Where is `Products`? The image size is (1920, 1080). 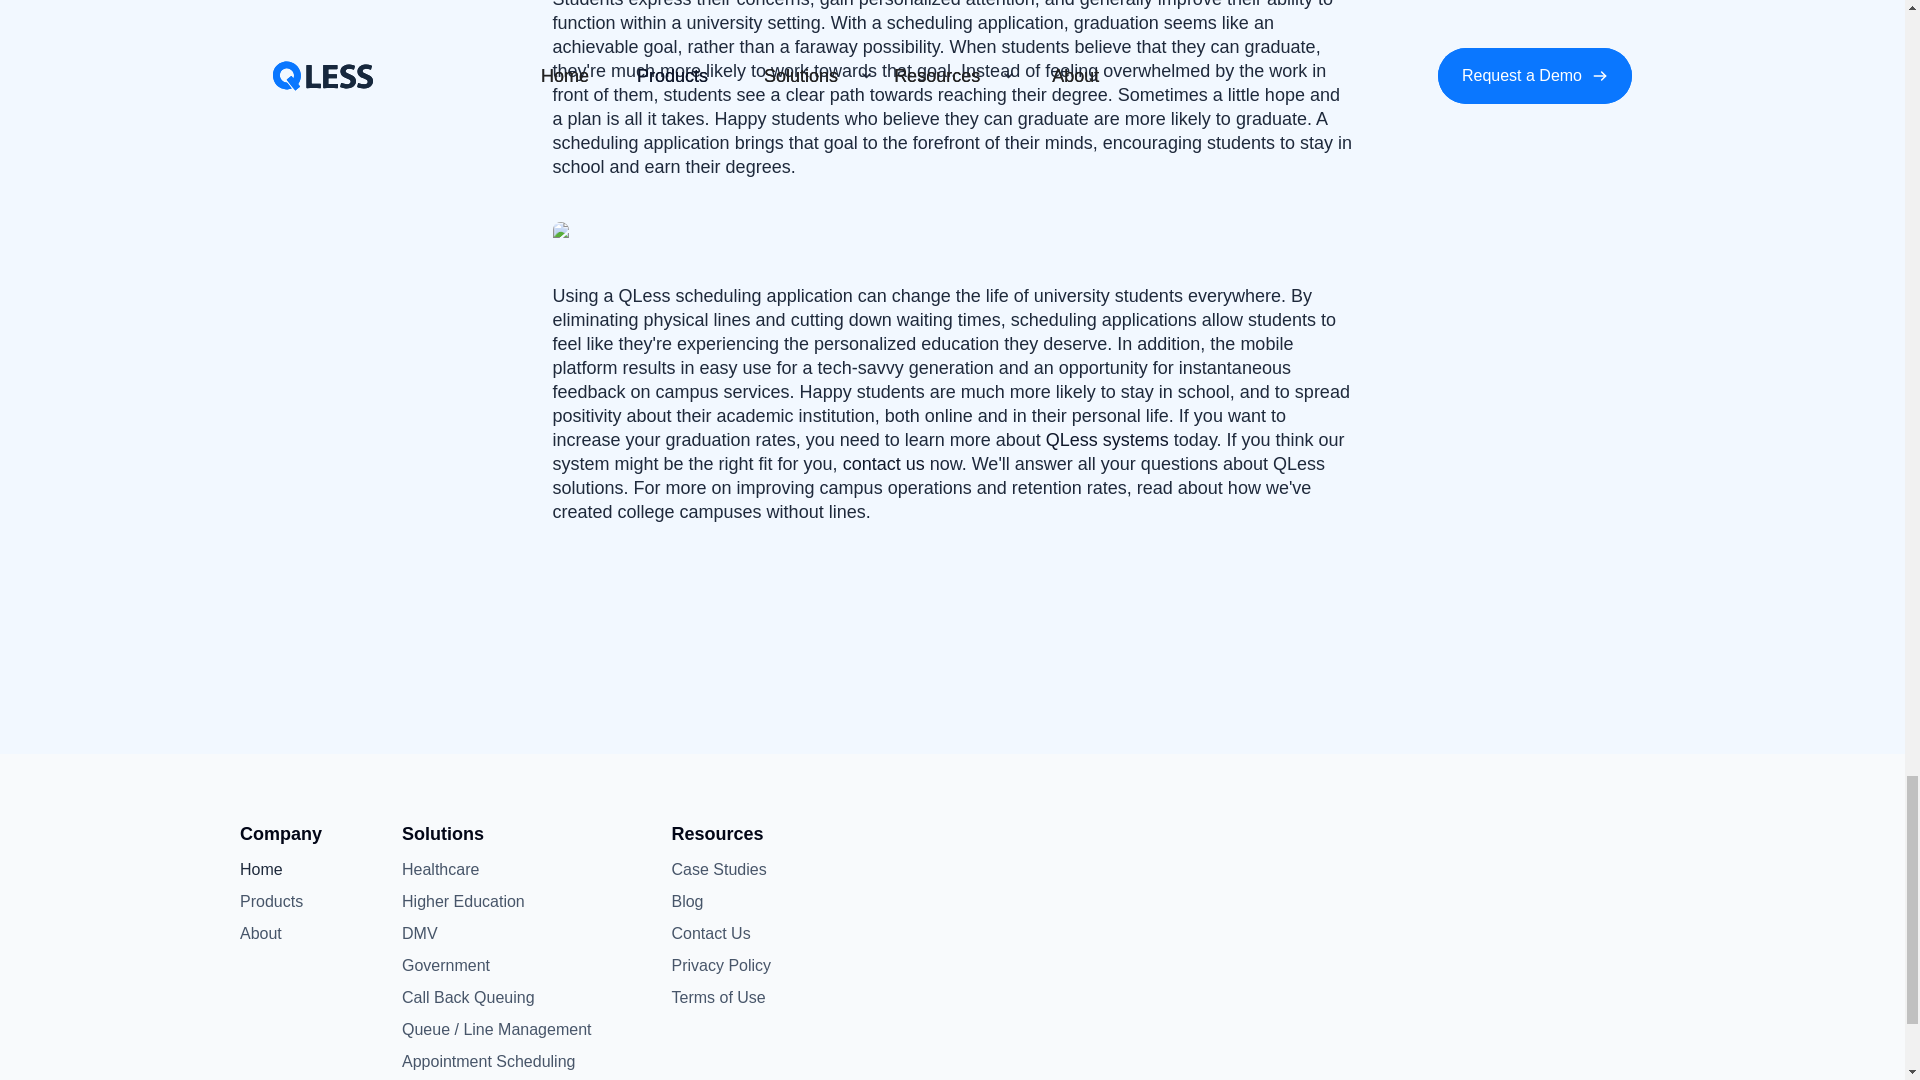 Products is located at coordinates (272, 901).